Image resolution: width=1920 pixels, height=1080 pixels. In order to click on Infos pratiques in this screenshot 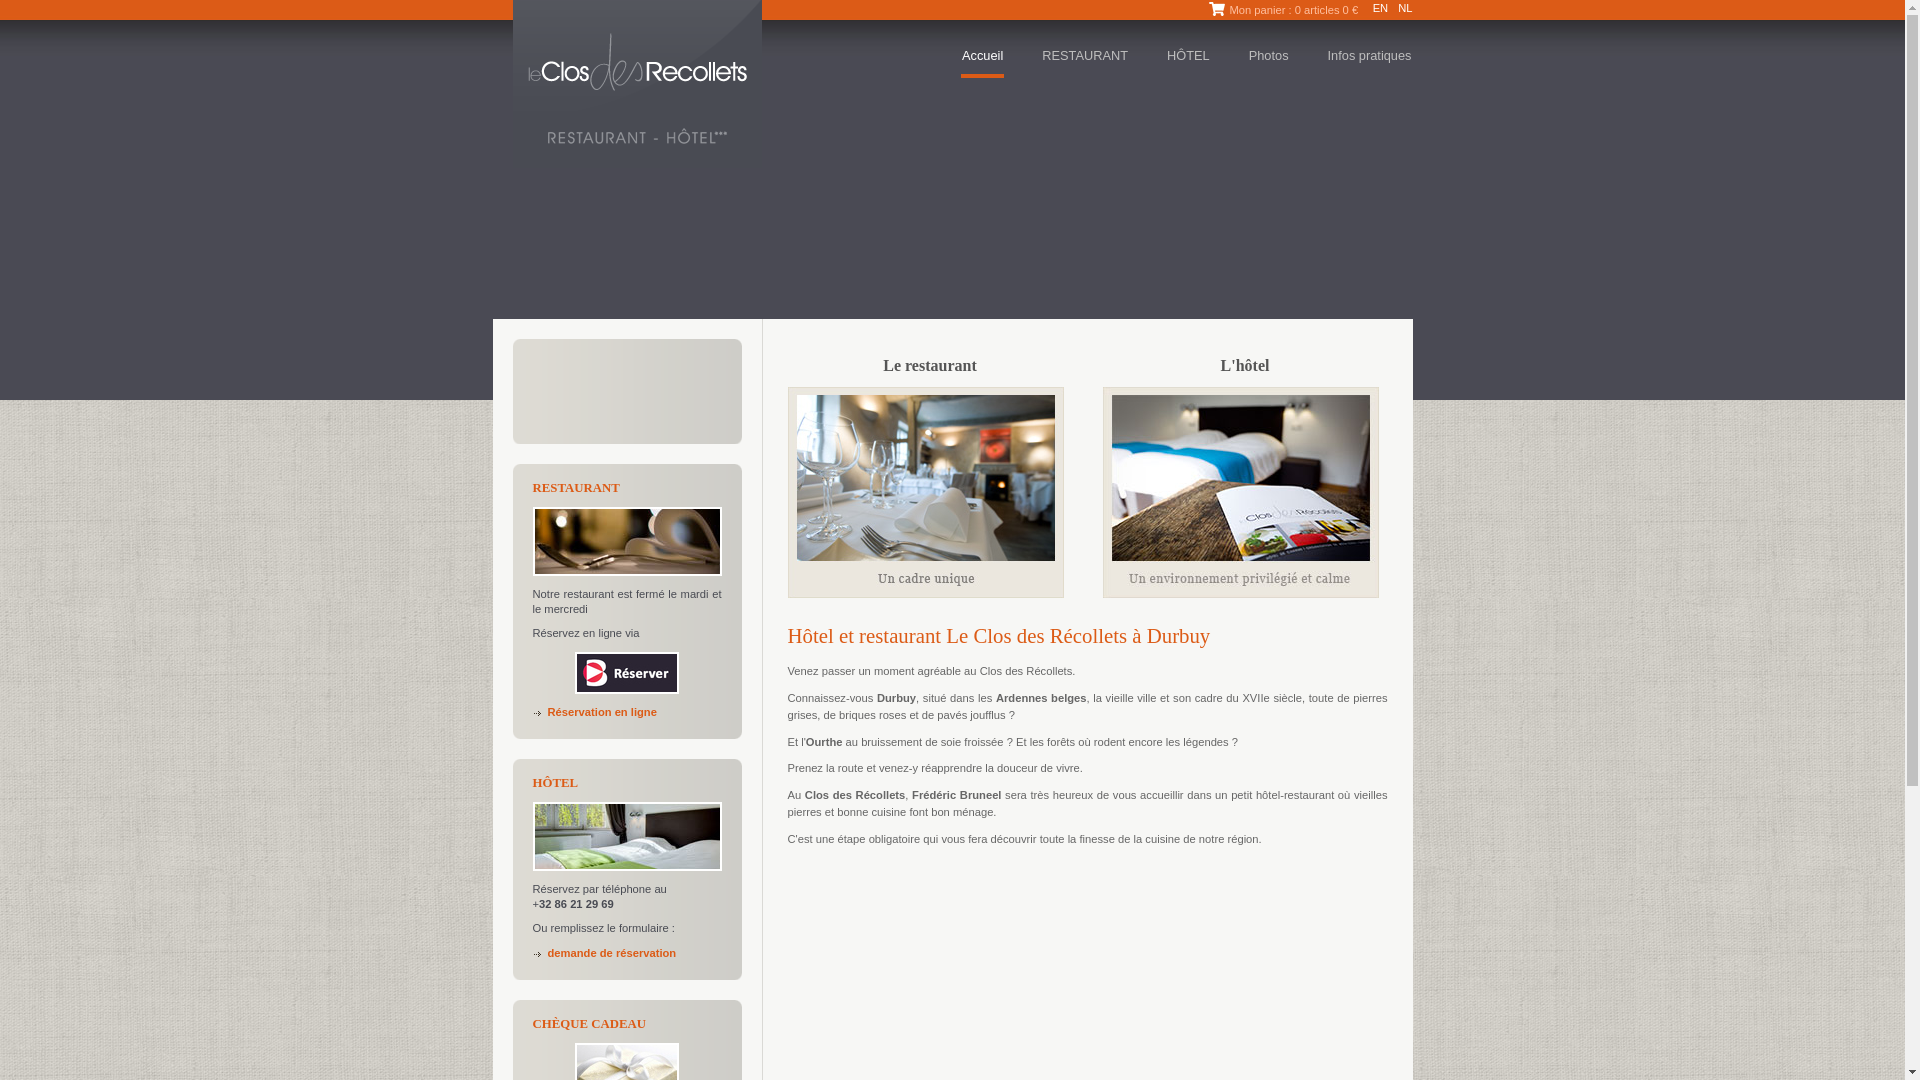, I will do `click(1370, 62)`.